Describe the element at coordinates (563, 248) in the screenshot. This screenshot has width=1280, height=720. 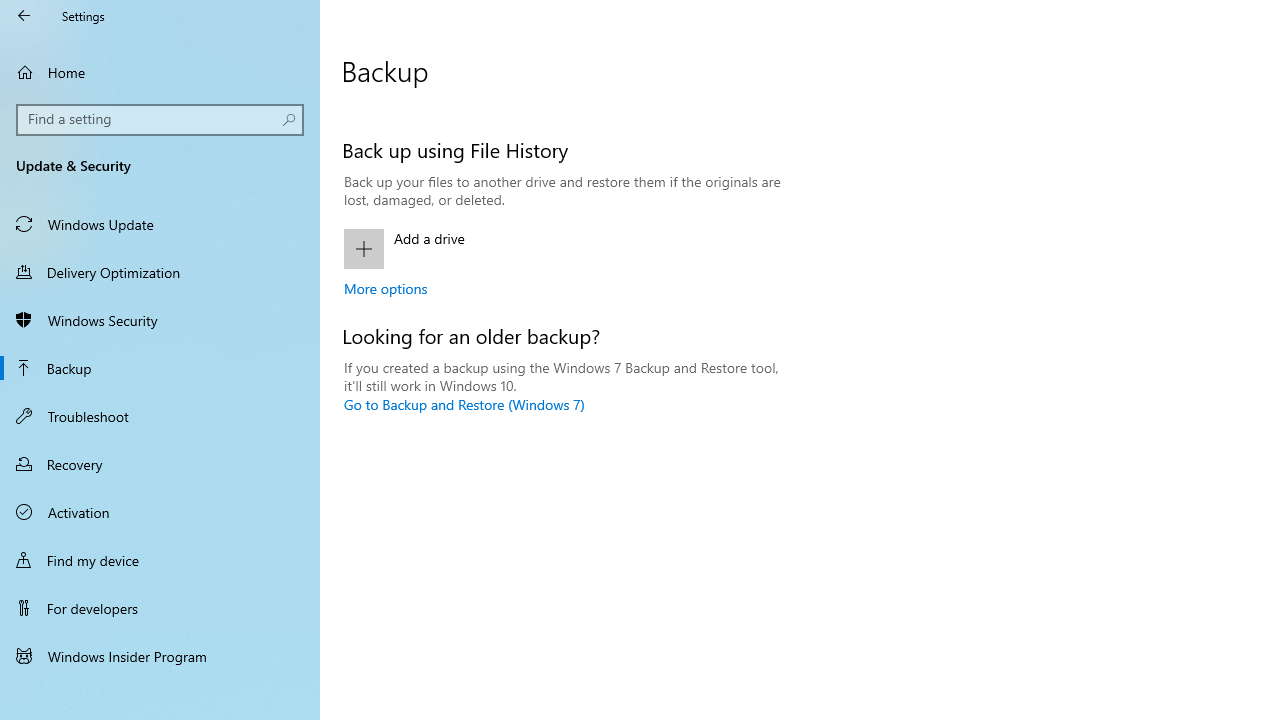
I see `Add a drive` at that location.